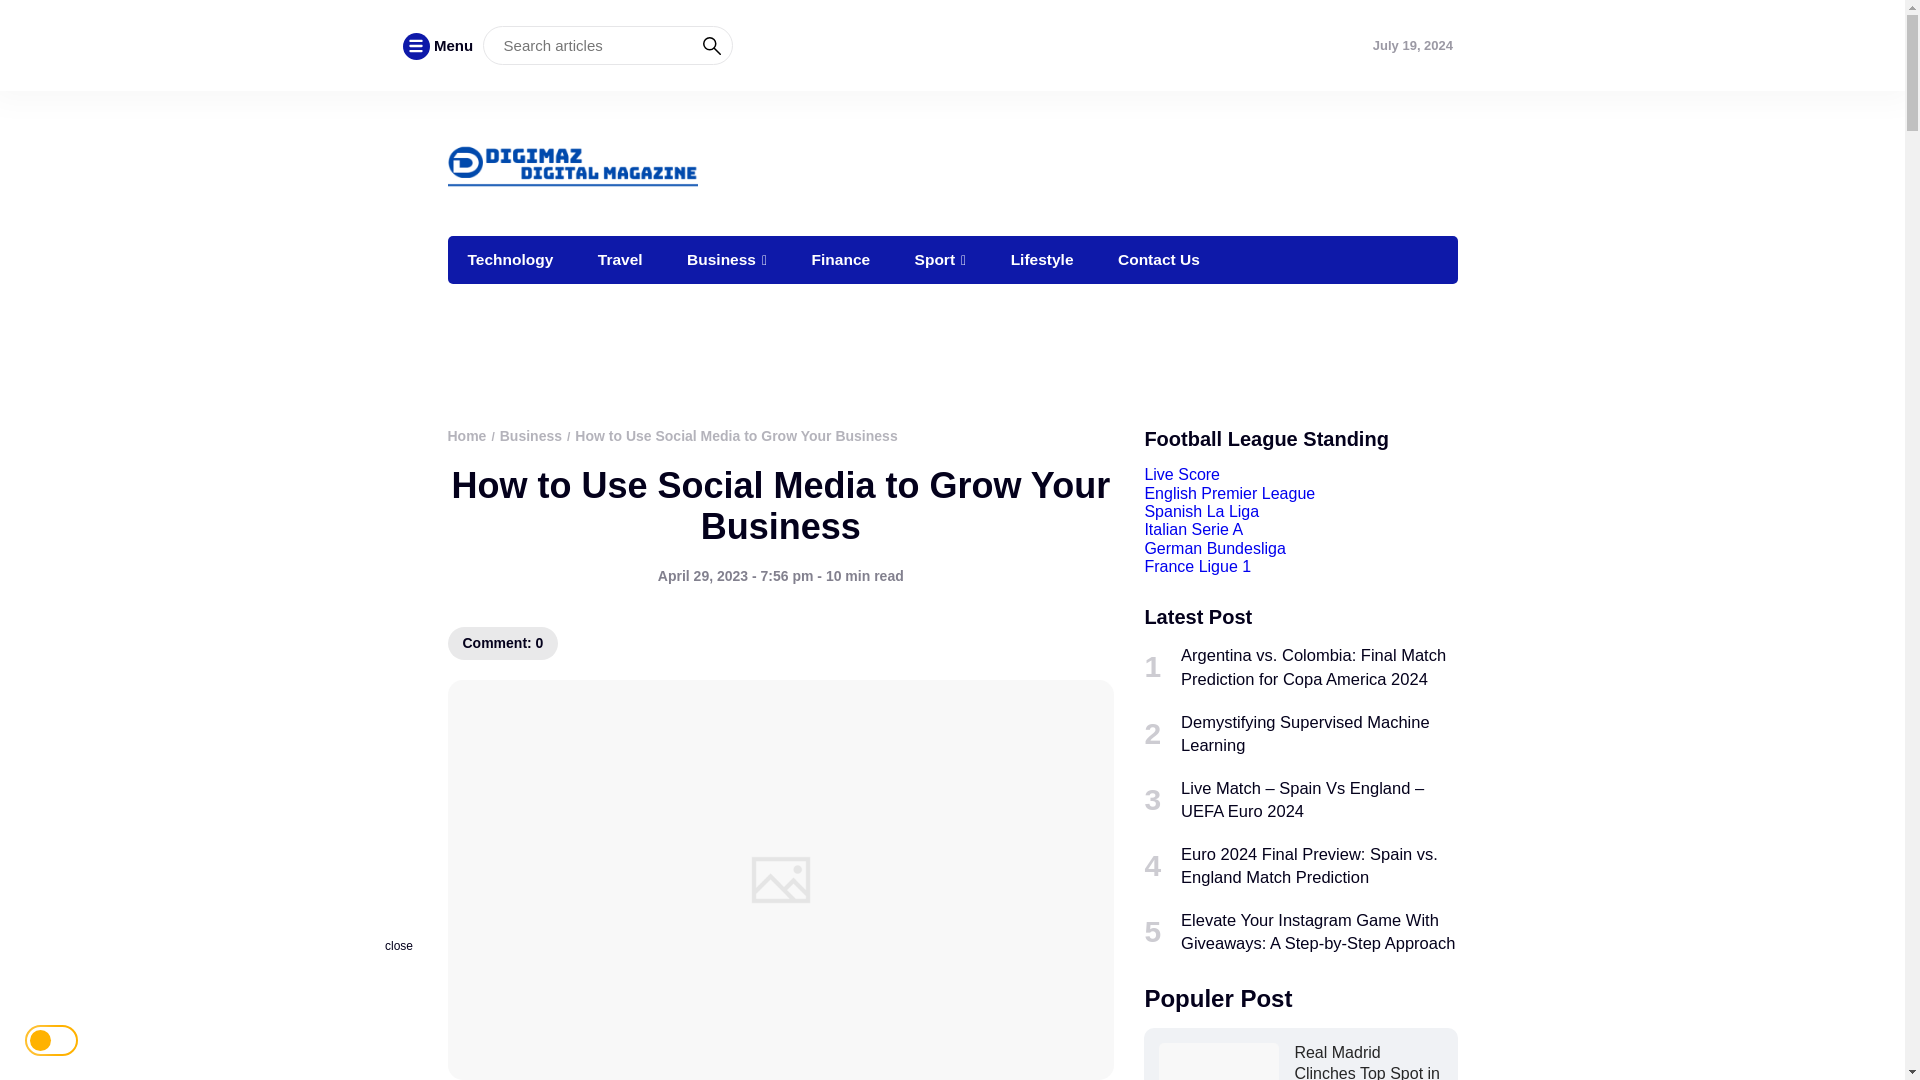 This screenshot has height=1080, width=1920. Describe the element at coordinates (620, 260) in the screenshot. I see `Travel` at that location.